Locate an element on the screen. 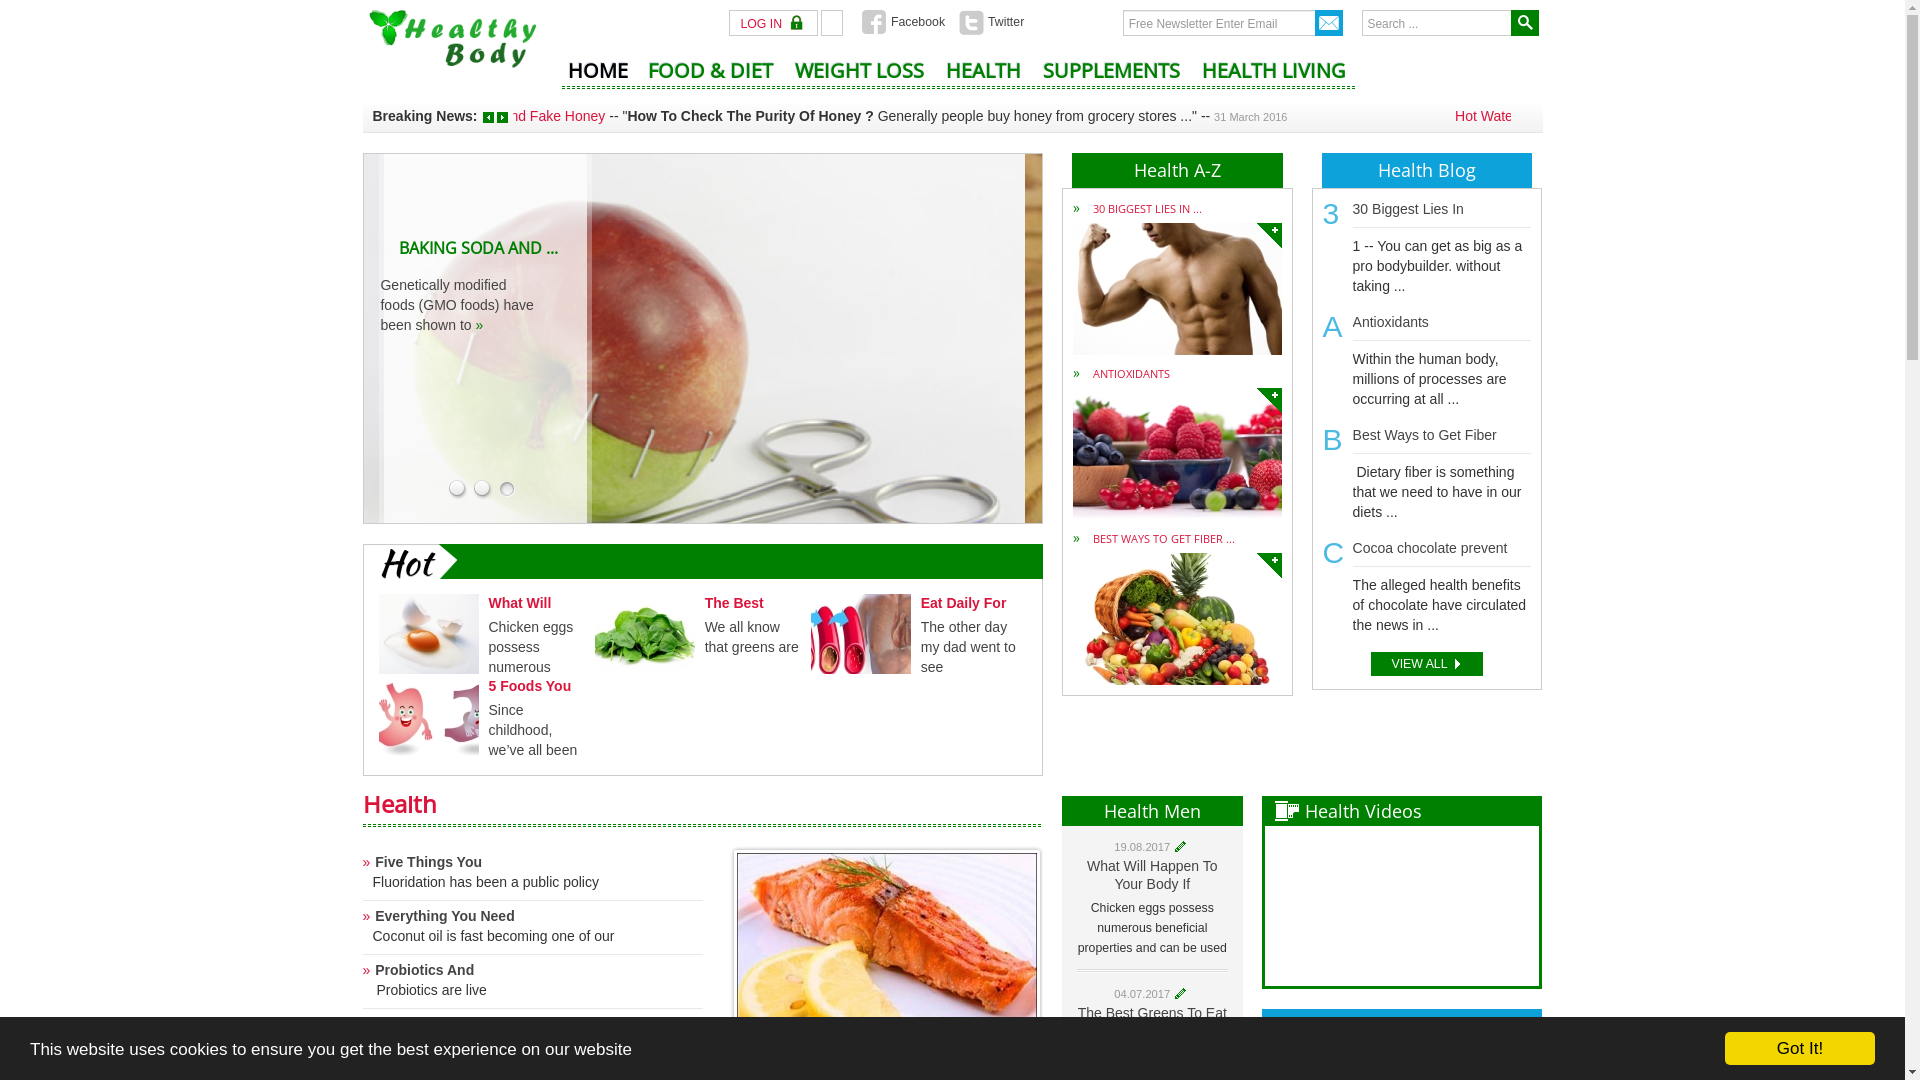 The image size is (1920, 1080). BEST WAYS TO GET FIBER ... is located at coordinates (1164, 538).